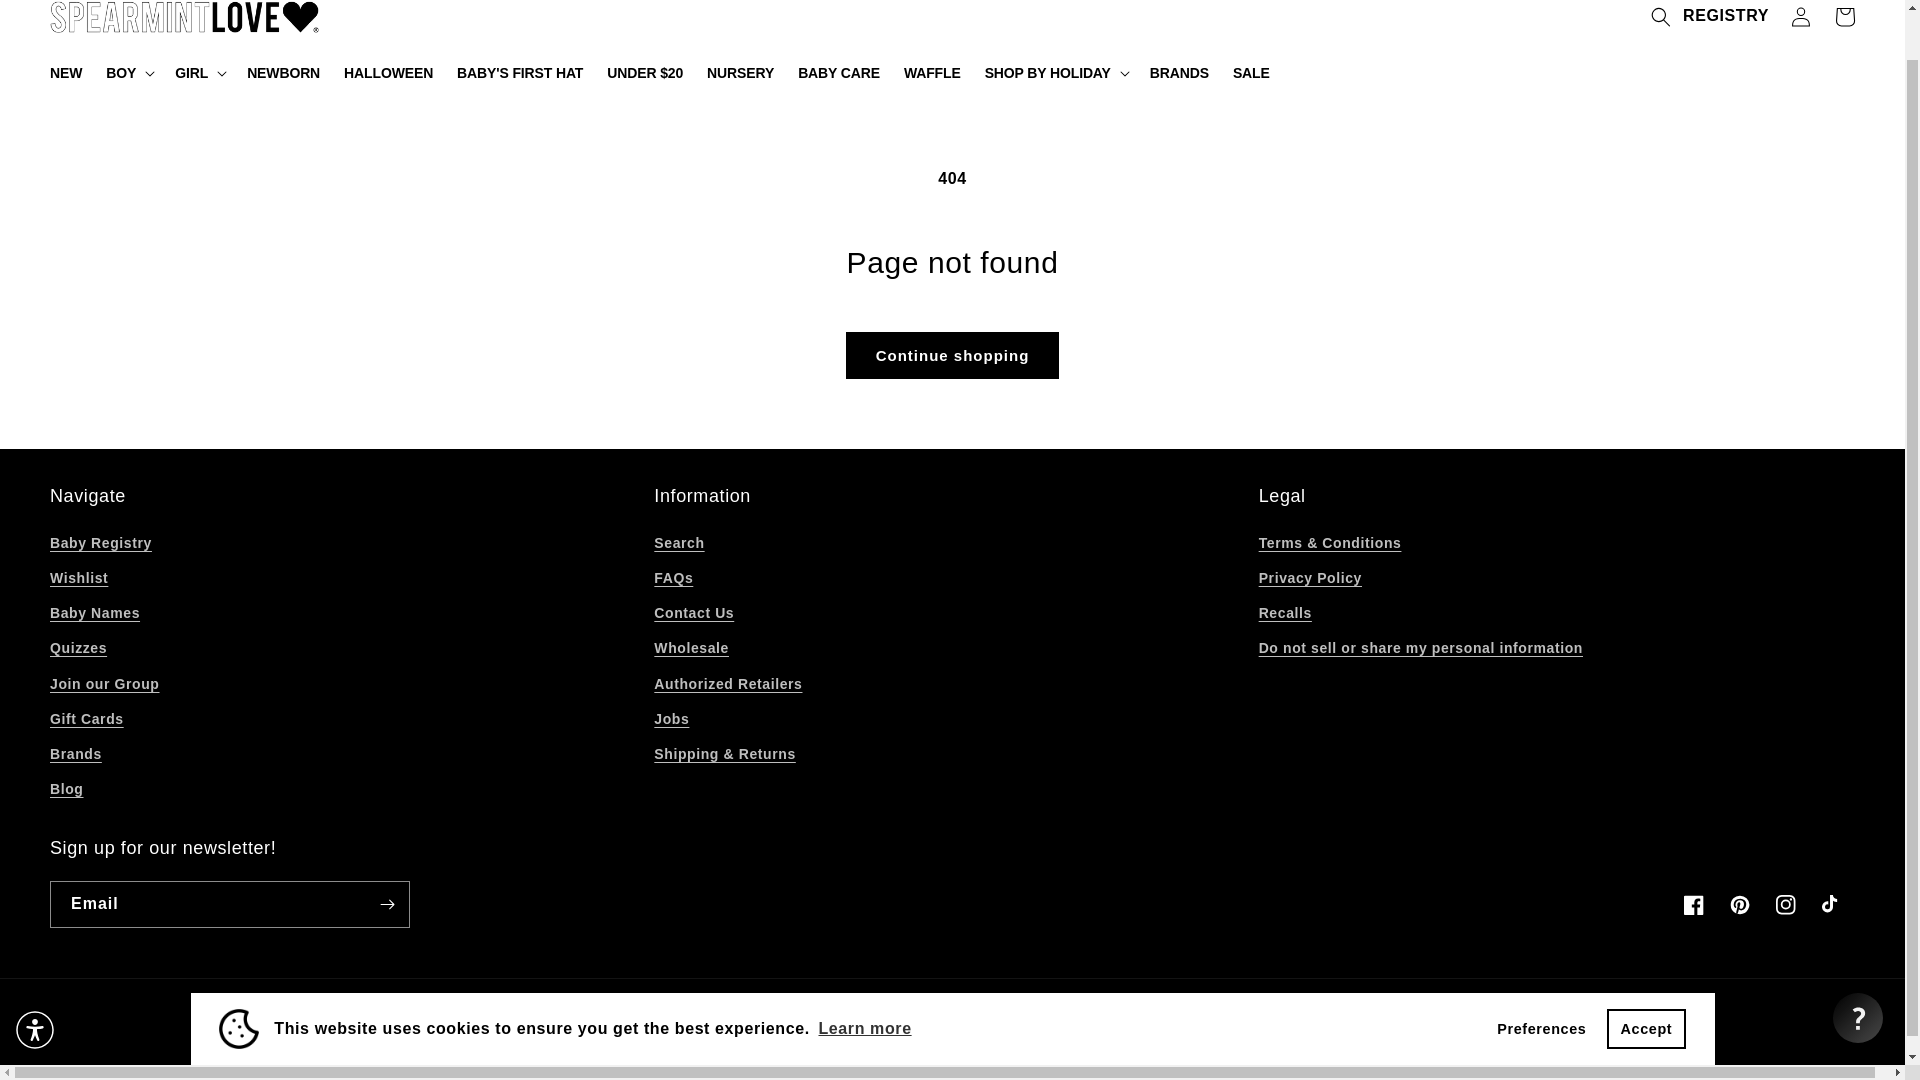  What do you see at coordinates (1646, 980) in the screenshot?
I see `Accept` at bounding box center [1646, 980].